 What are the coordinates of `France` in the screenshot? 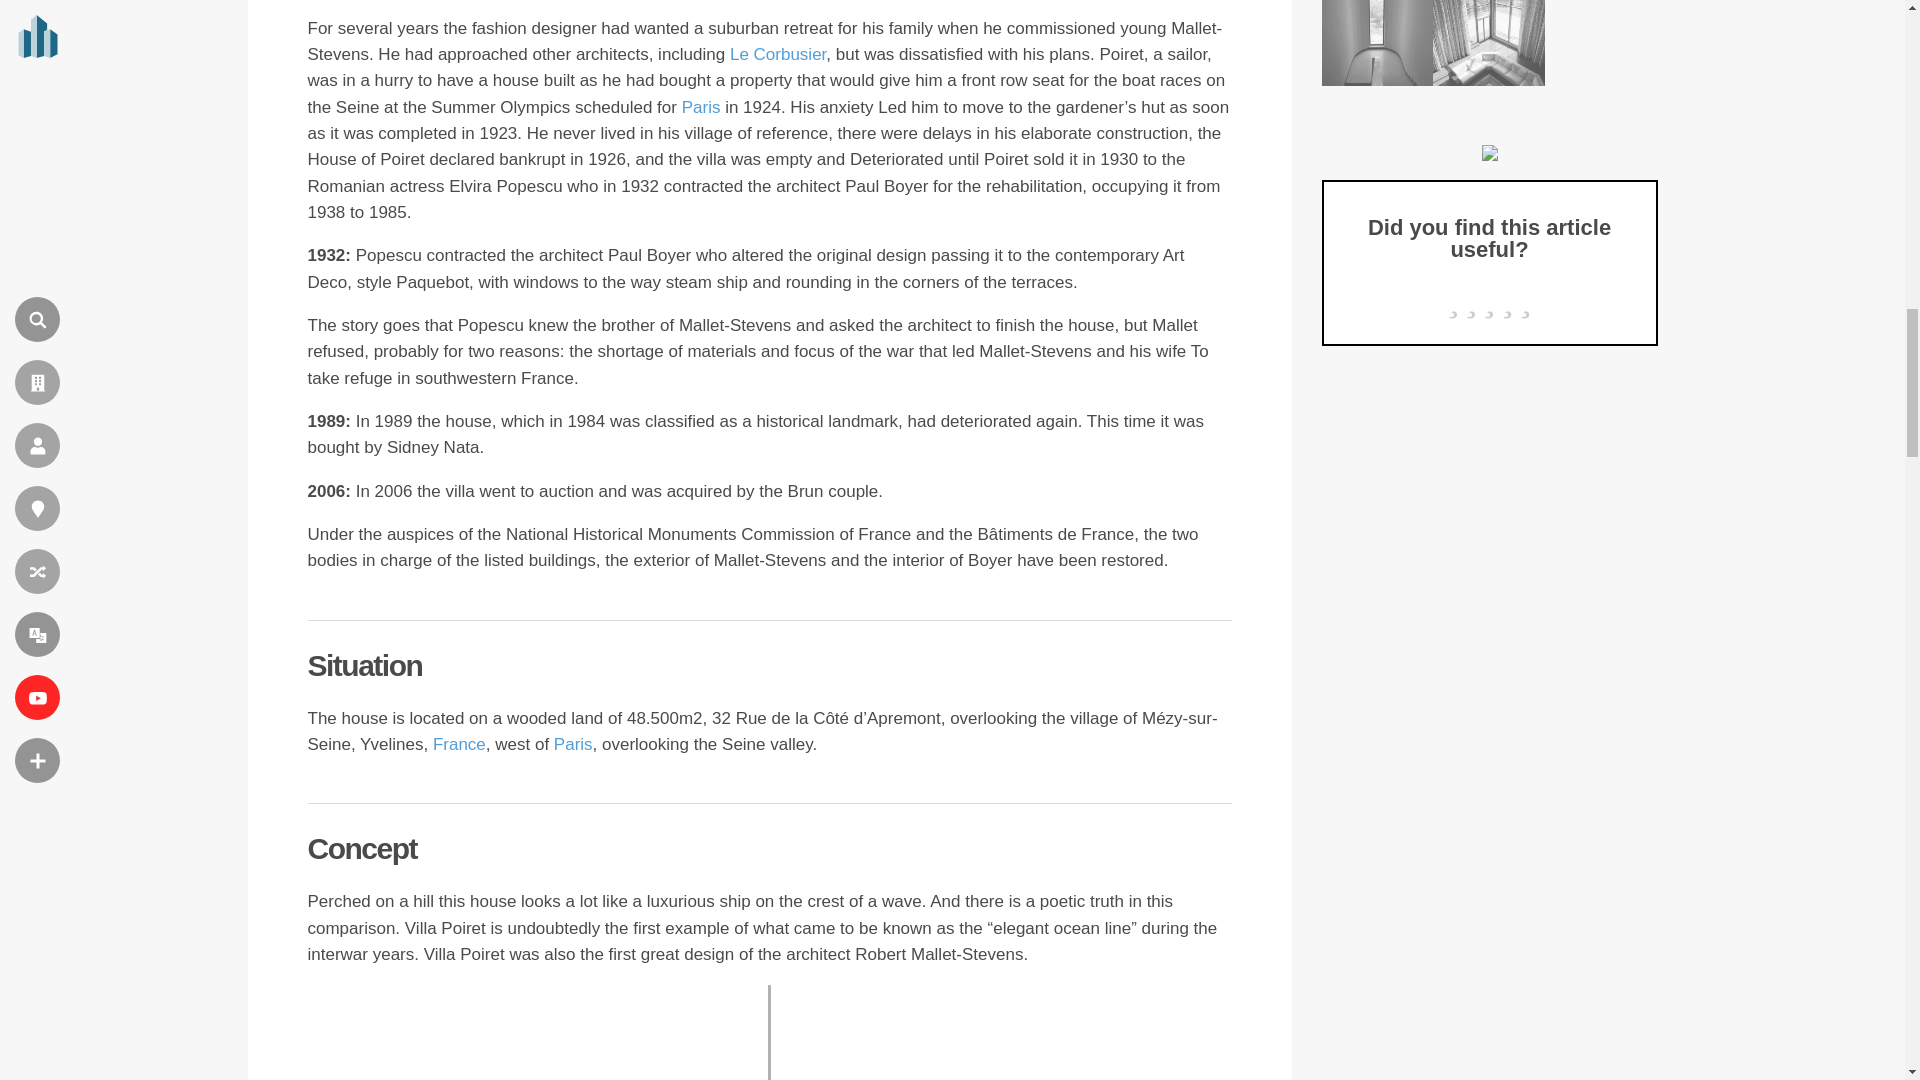 It's located at (459, 744).